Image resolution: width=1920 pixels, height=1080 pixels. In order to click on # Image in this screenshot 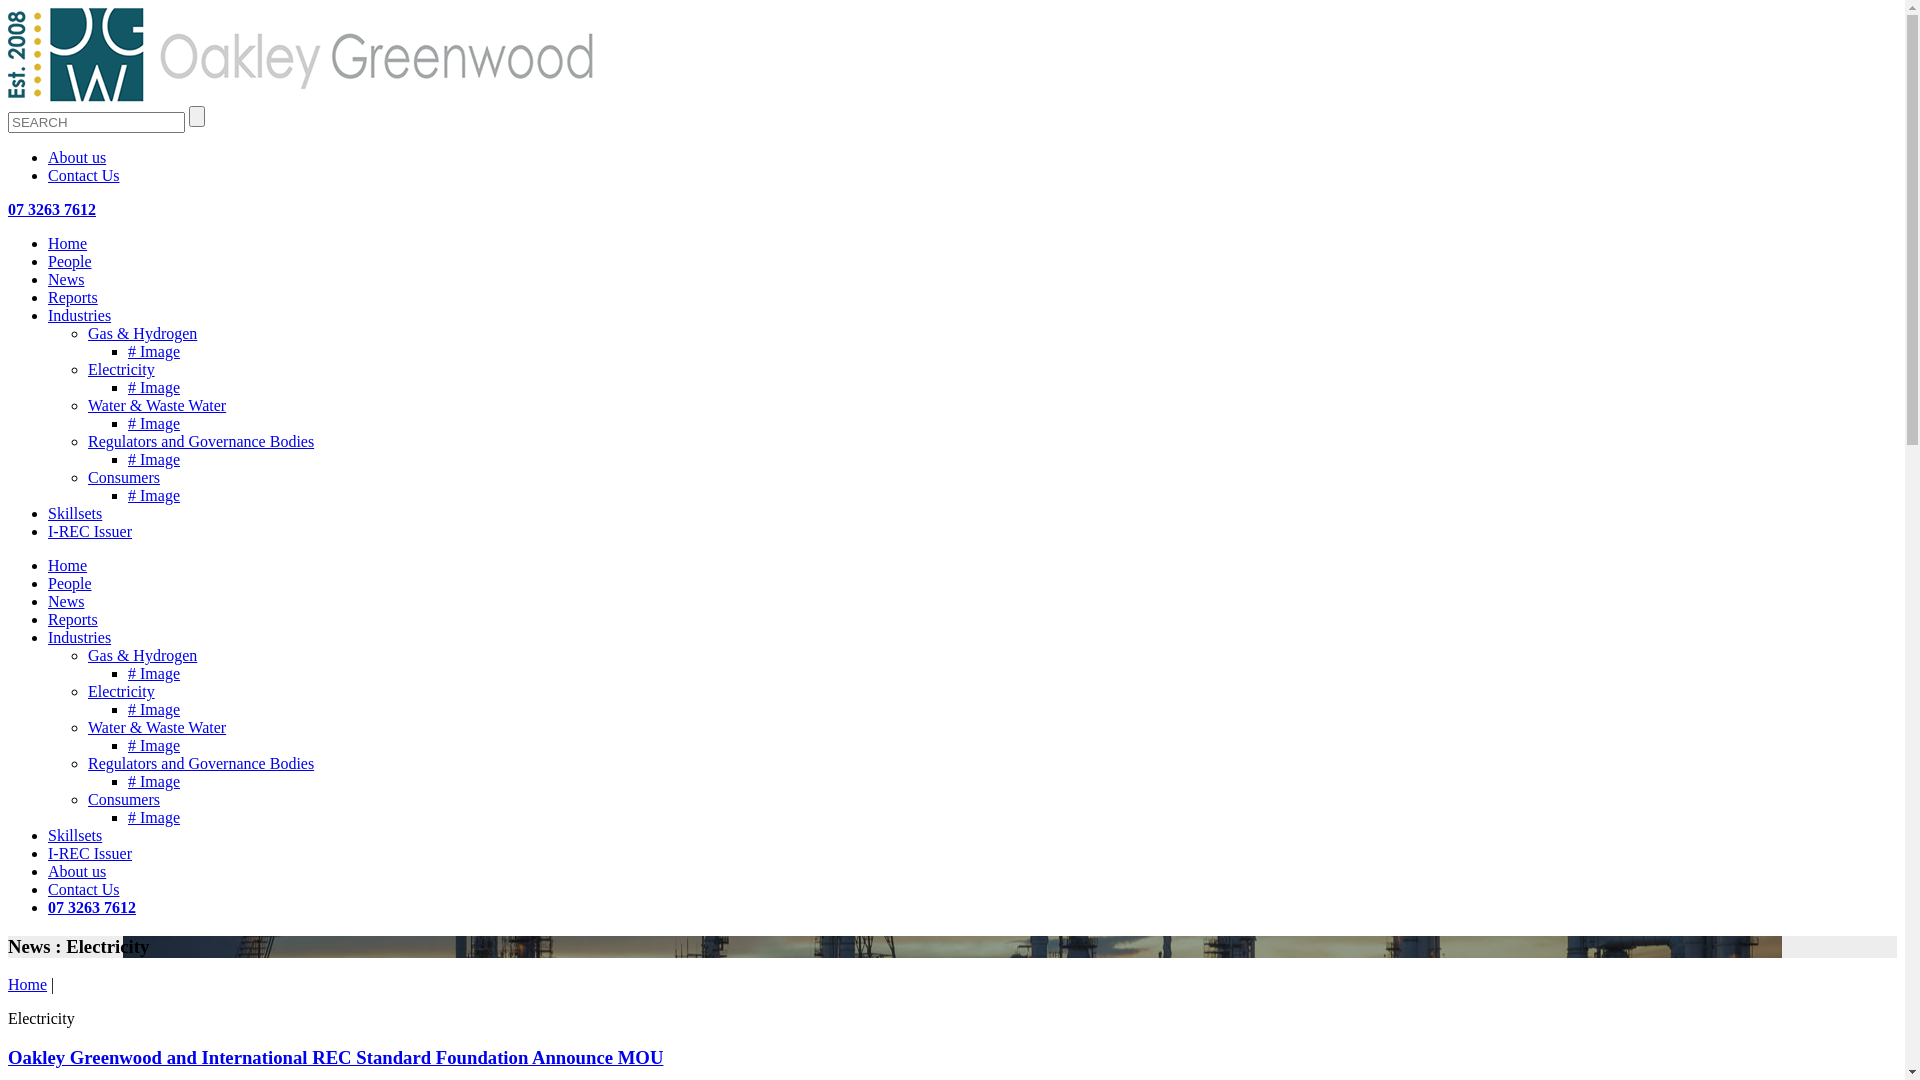, I will do `click(154, 352)`.